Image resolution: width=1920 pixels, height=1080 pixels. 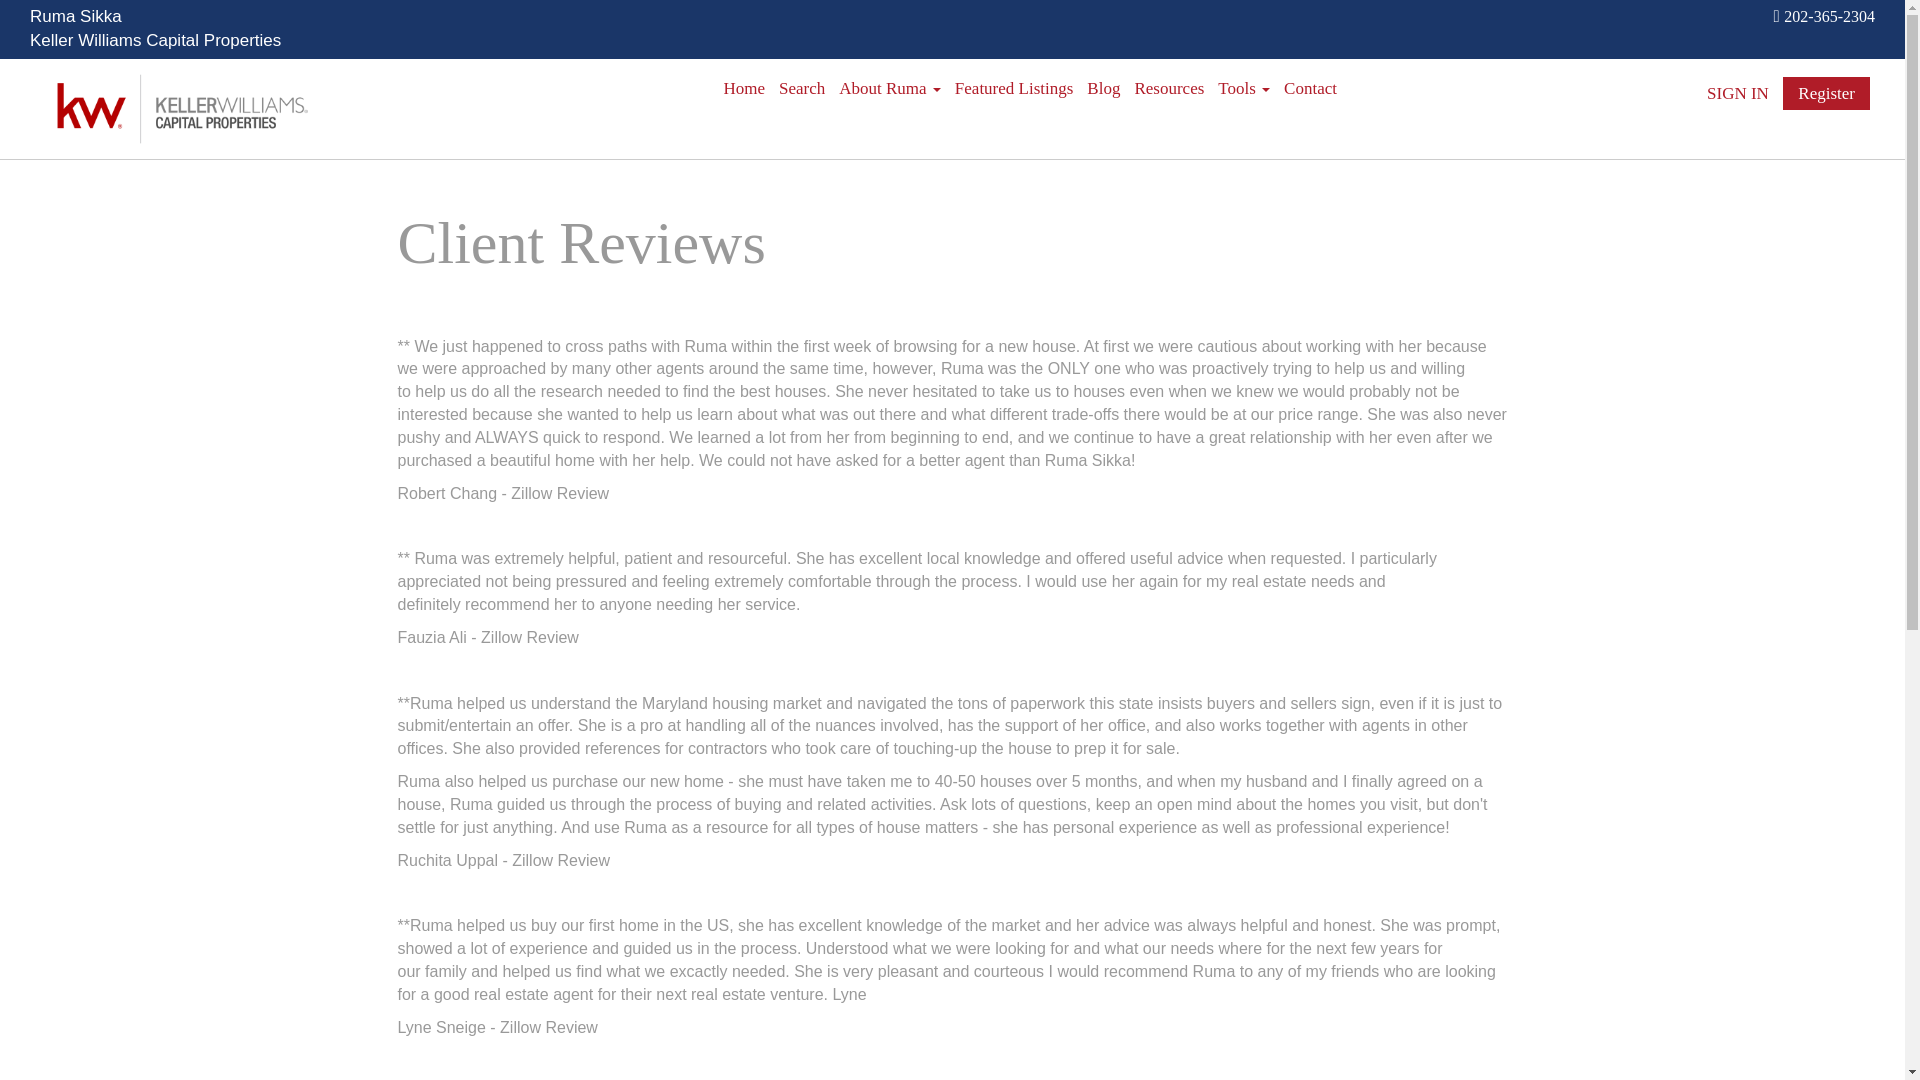 What do you see at coordinates (1014, 89) in the screenshot?
I see `Find your next home here....` at bounding box center [1014, 89].